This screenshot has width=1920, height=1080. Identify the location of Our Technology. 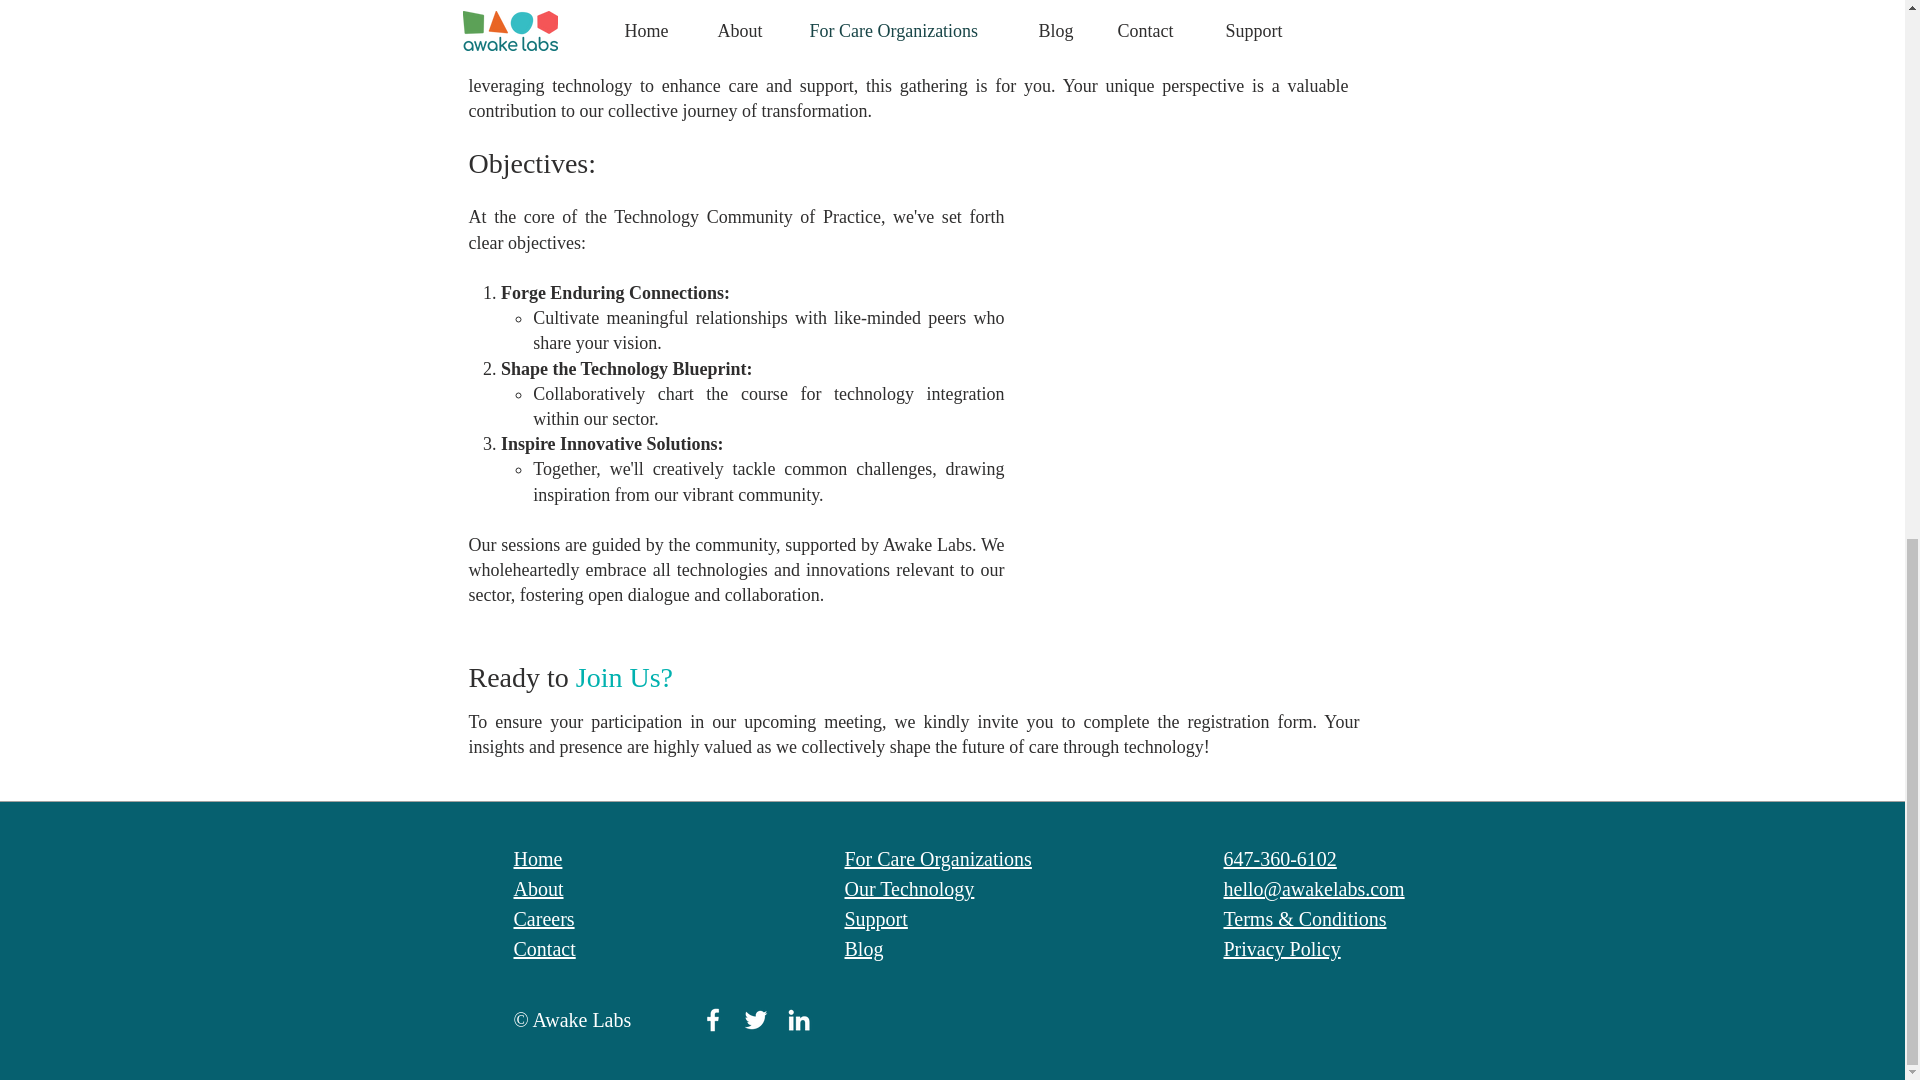
(908, 888).